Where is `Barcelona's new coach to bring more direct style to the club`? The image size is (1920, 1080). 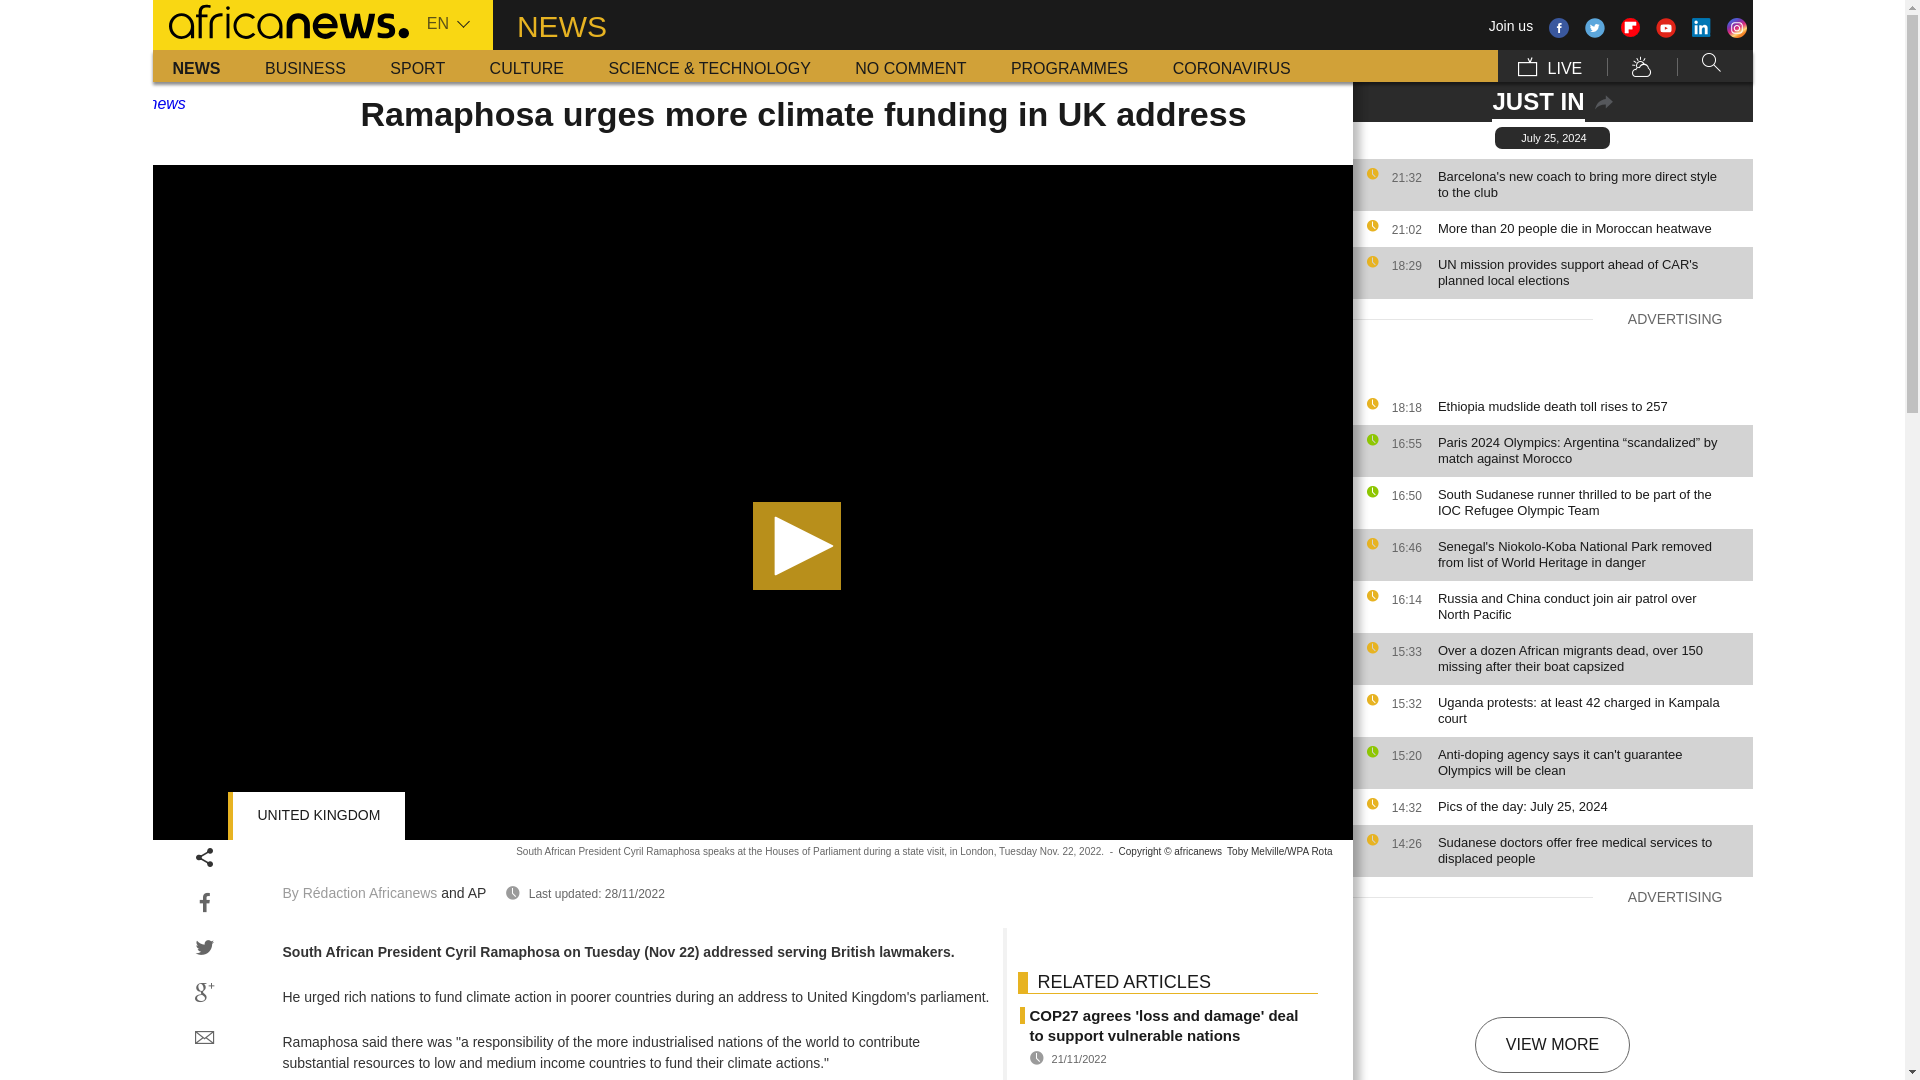 Barcelona's new coach to bring more direct style to the club is located at coordinates (1590, 184).